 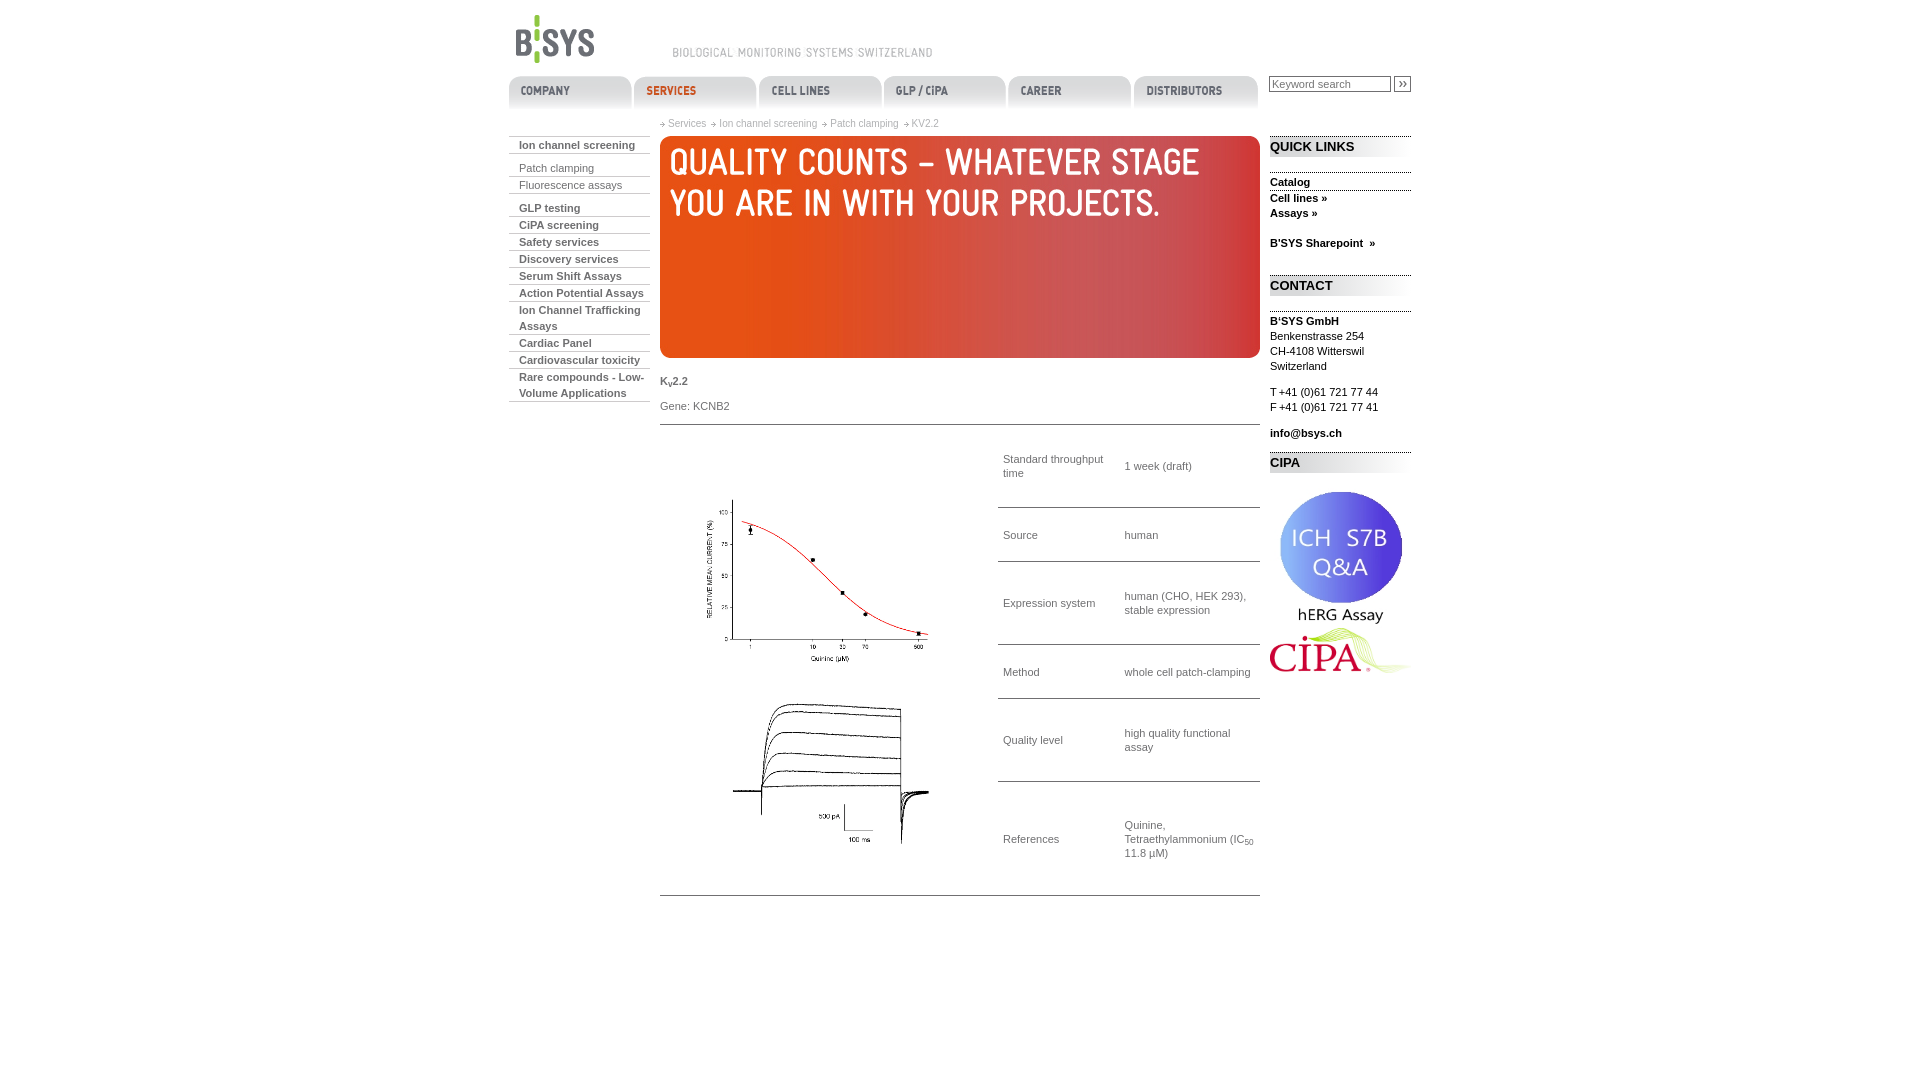 I want to click on Services, so click(x=696, y=93).